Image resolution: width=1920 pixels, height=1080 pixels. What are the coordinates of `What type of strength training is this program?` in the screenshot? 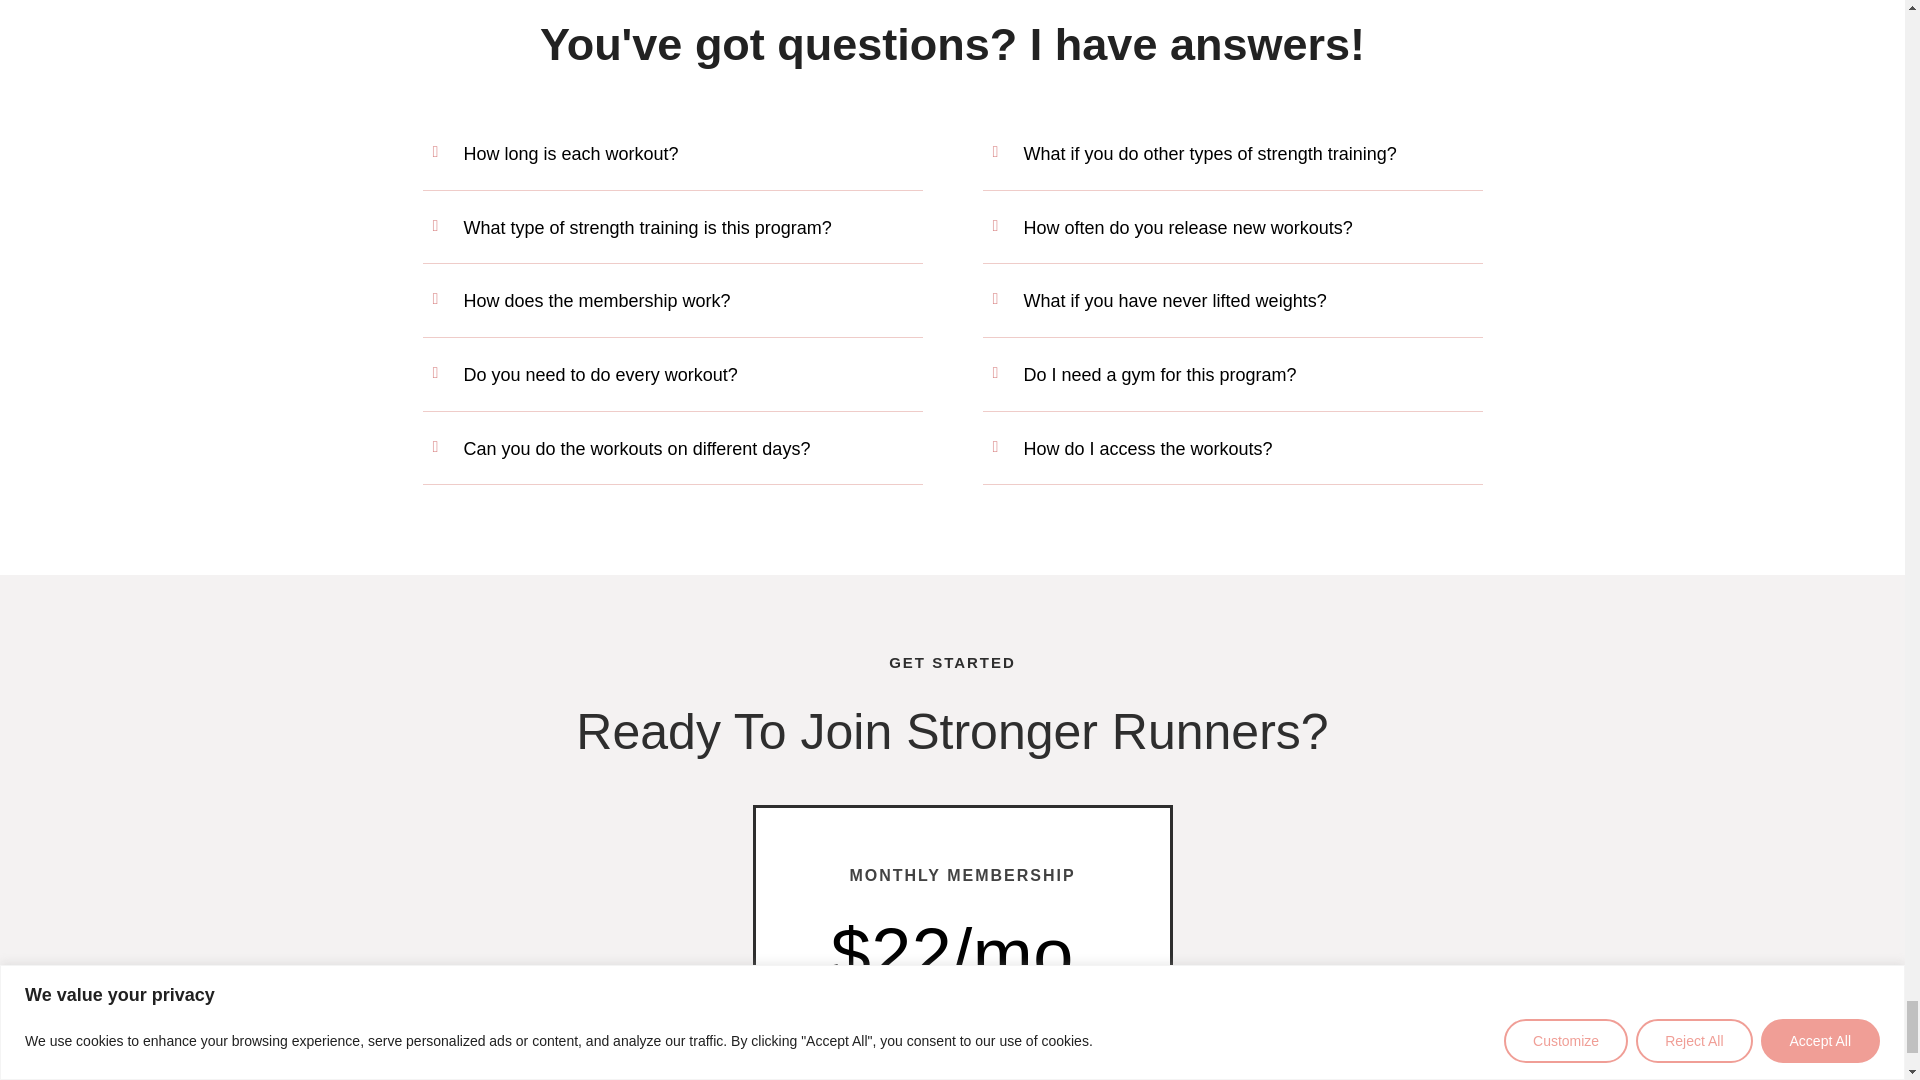 It's located at (648, 228).